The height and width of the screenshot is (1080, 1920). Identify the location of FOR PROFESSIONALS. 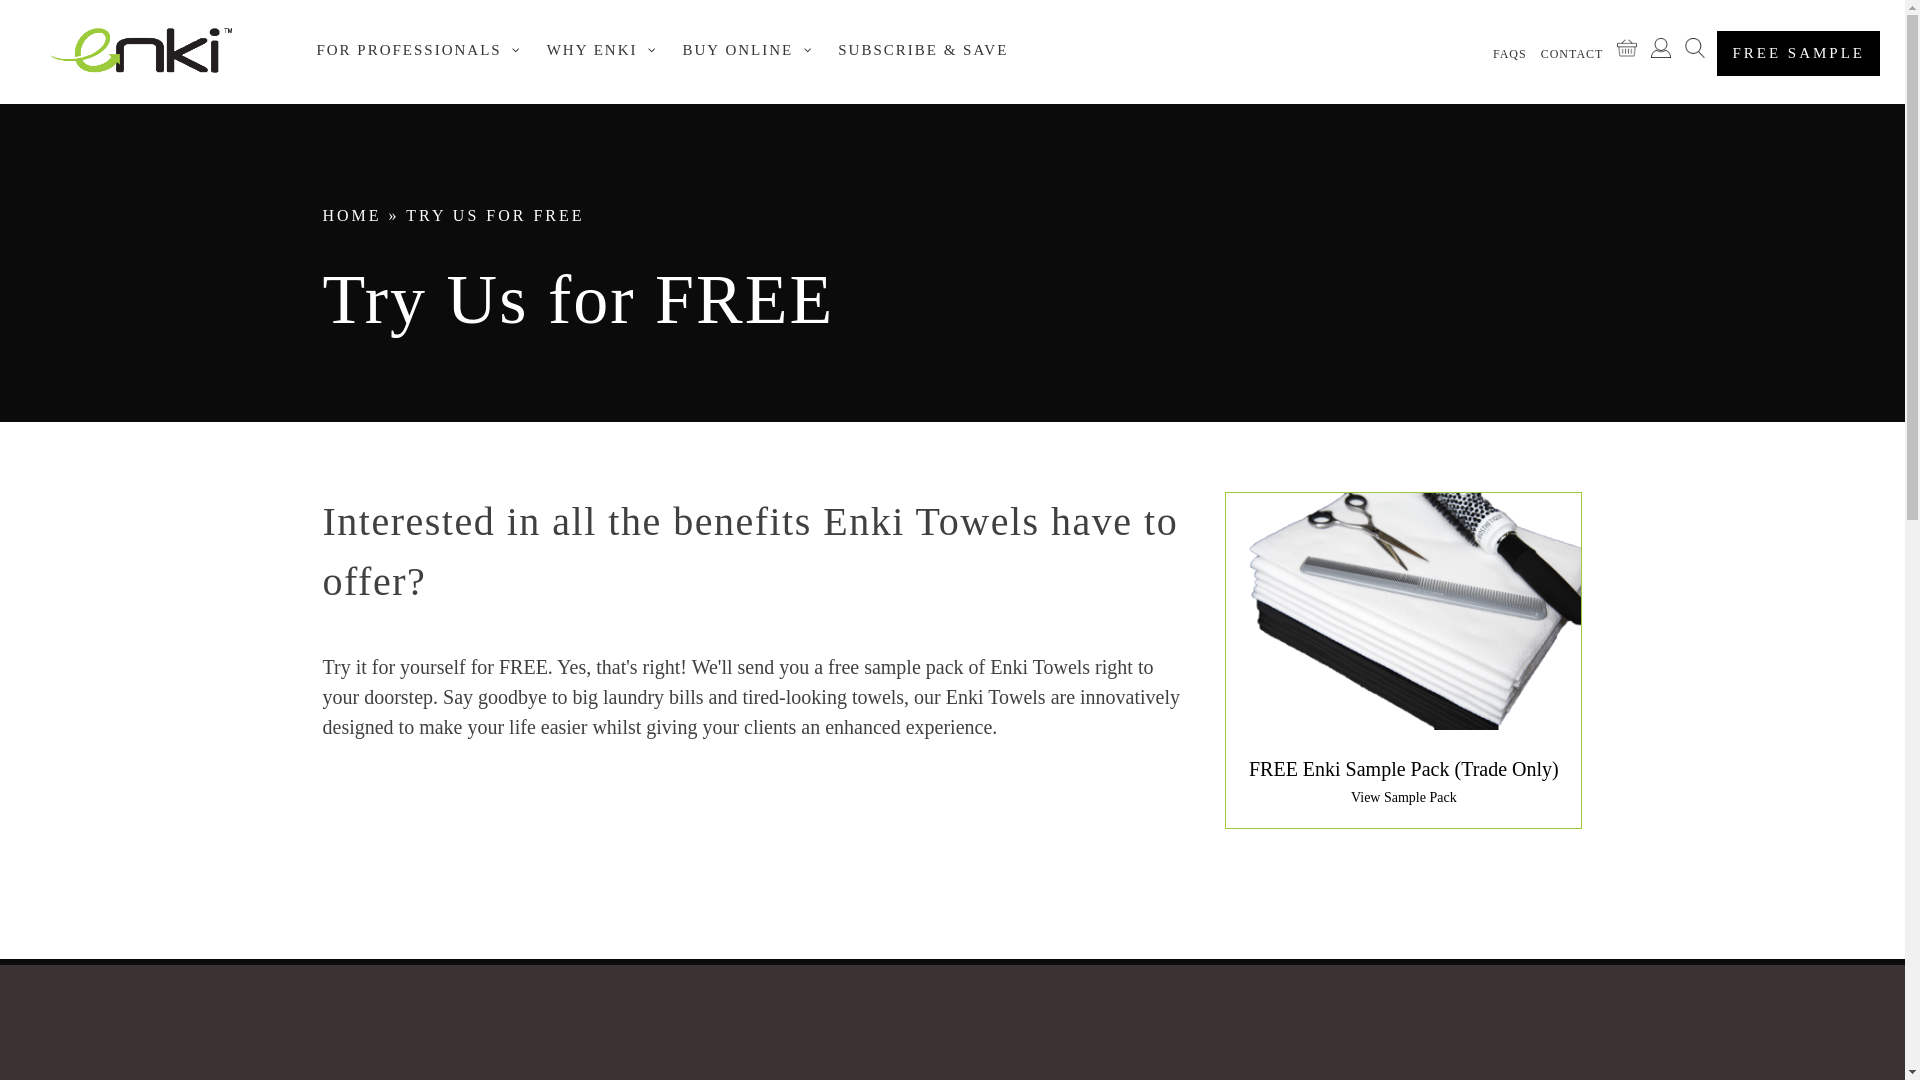
(416, 50).